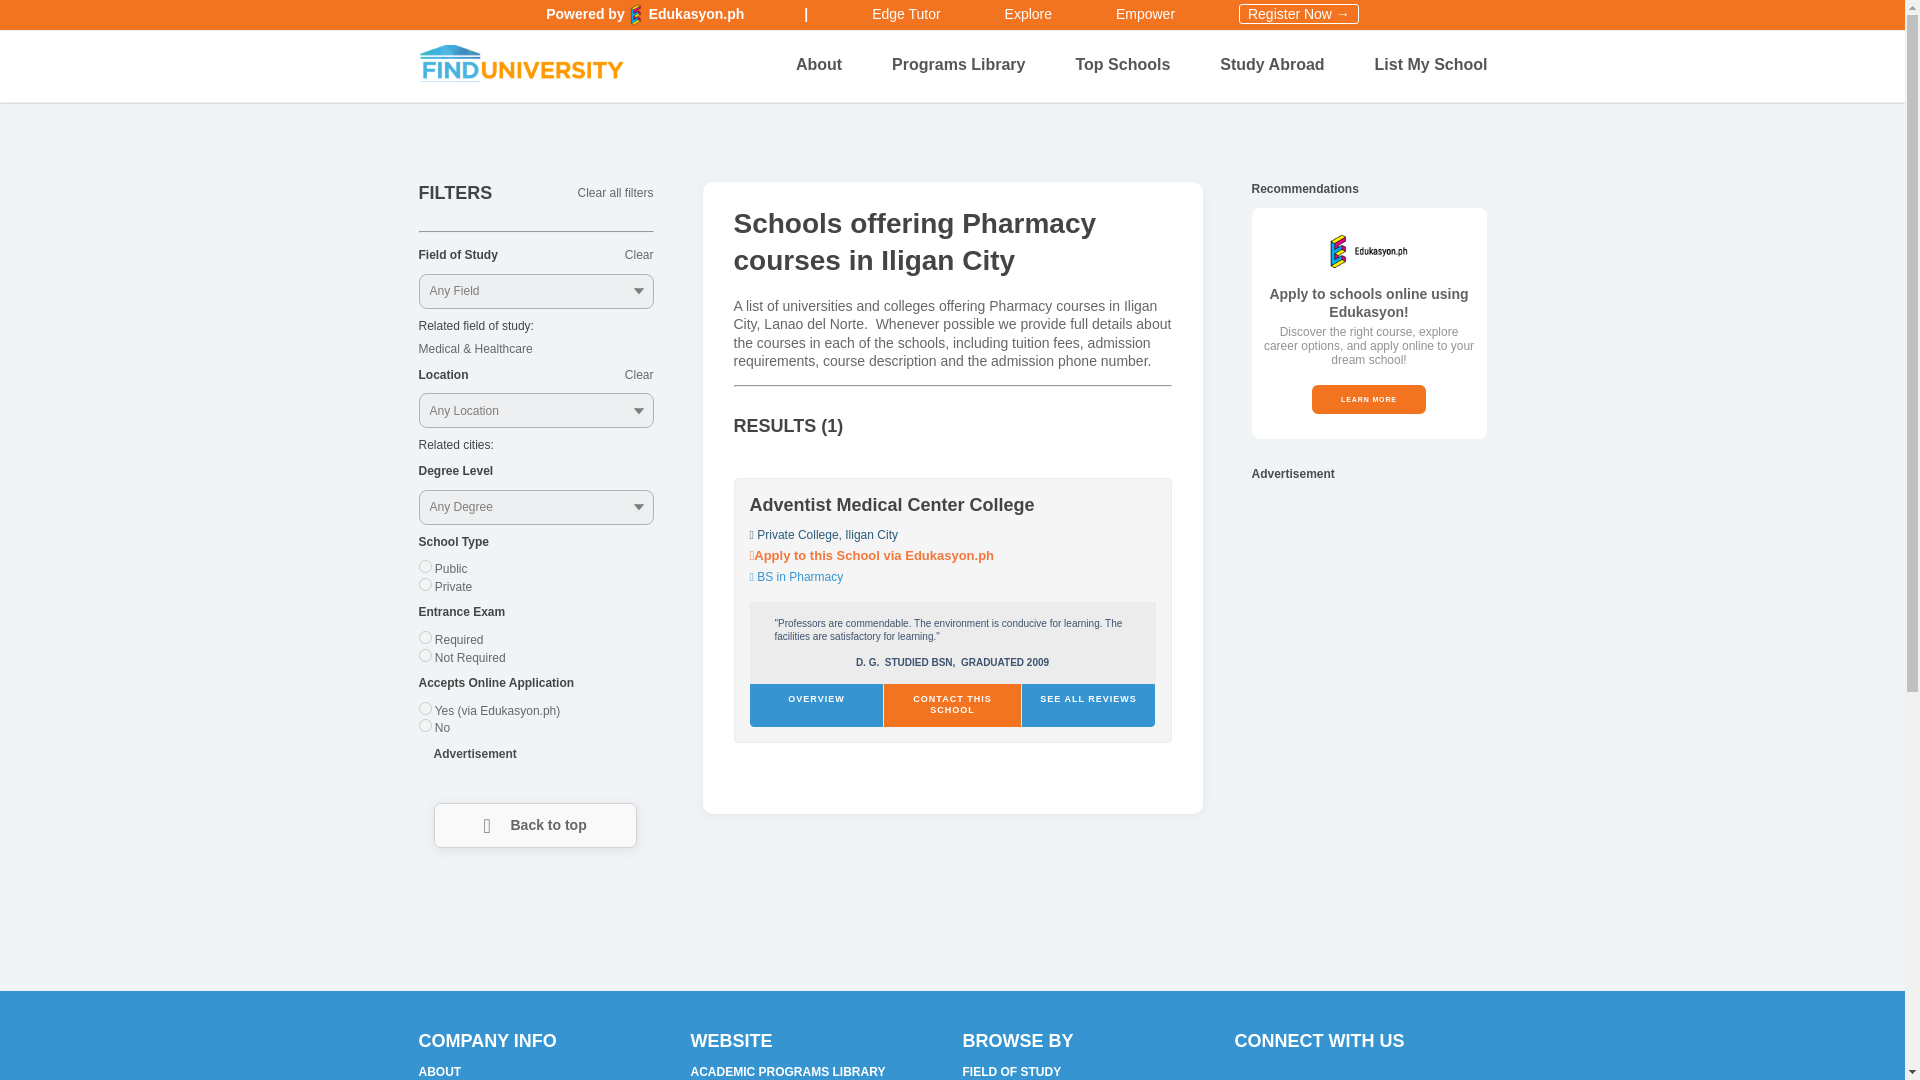  Describe the element at coordinates (470, 657) in the screenshot. I see `Not Required` at that location.